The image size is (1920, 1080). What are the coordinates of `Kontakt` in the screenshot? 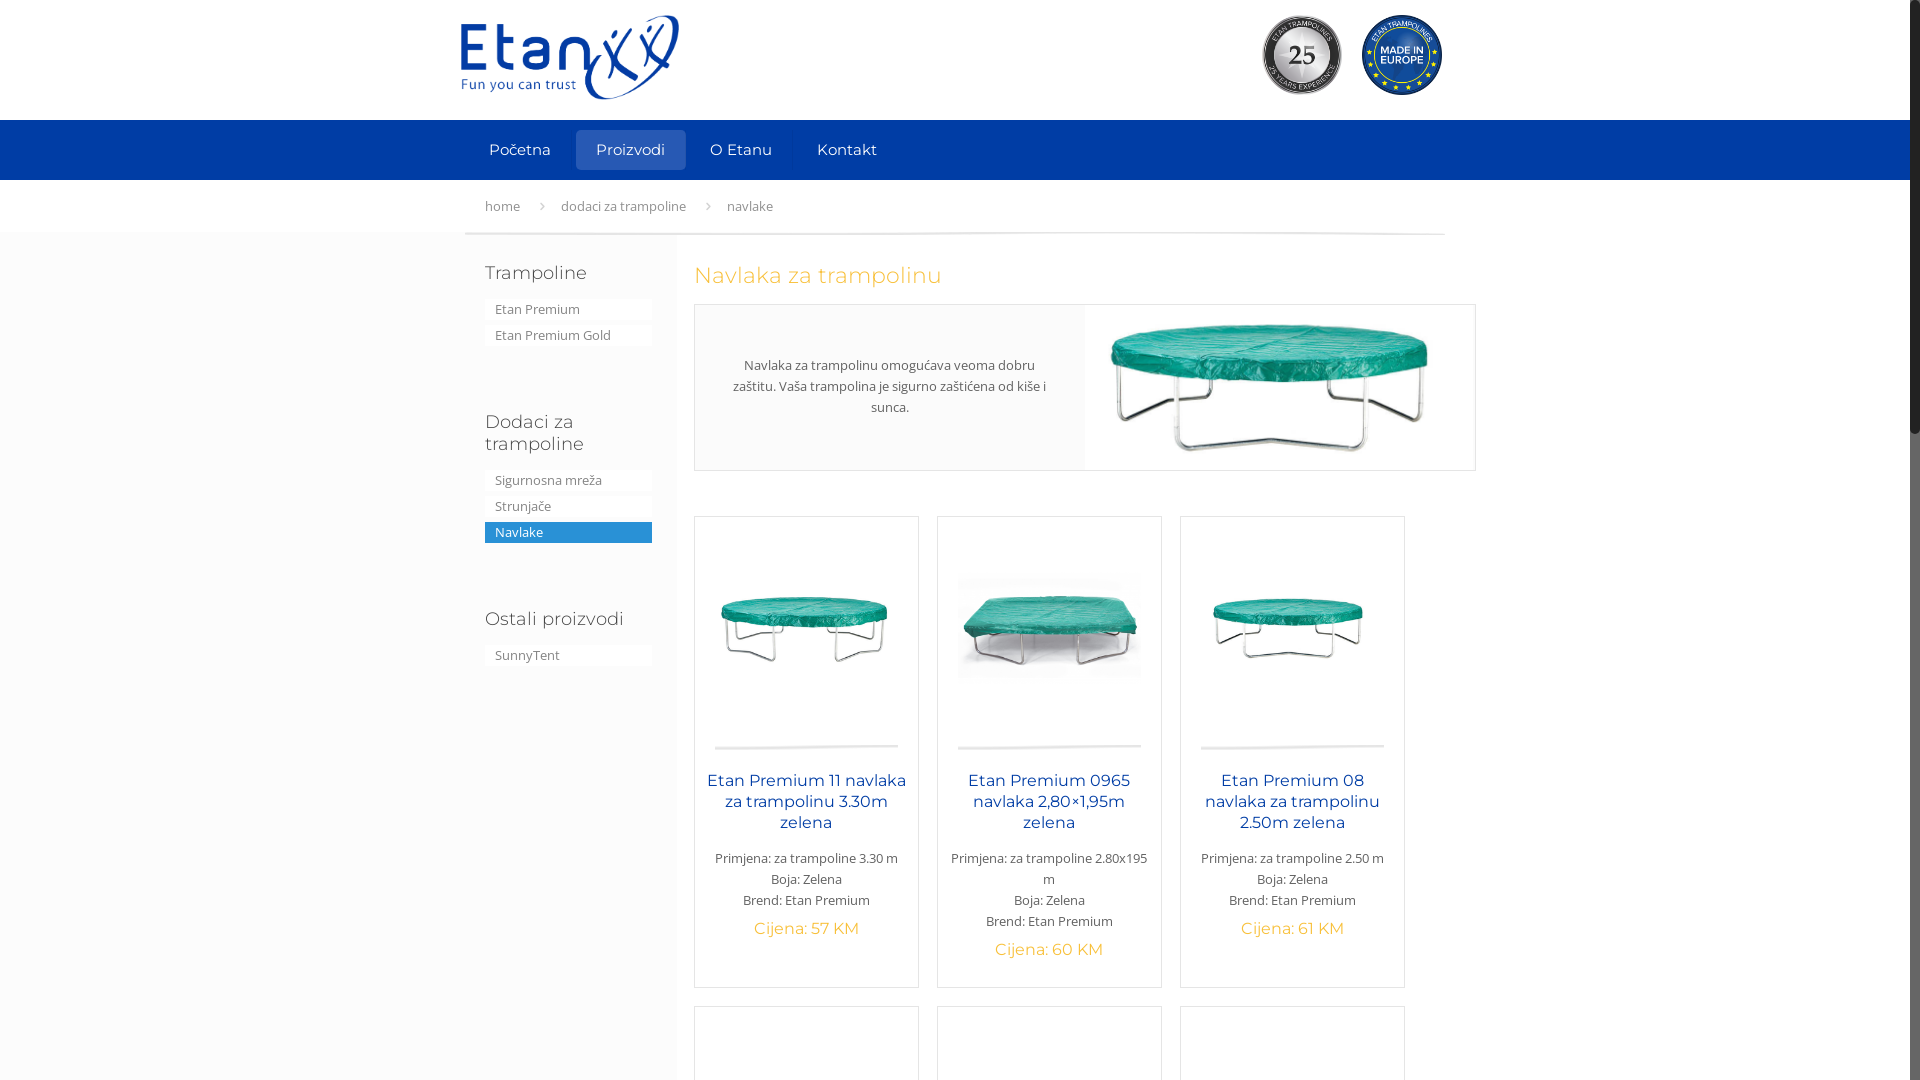 It's located at (847, 150).